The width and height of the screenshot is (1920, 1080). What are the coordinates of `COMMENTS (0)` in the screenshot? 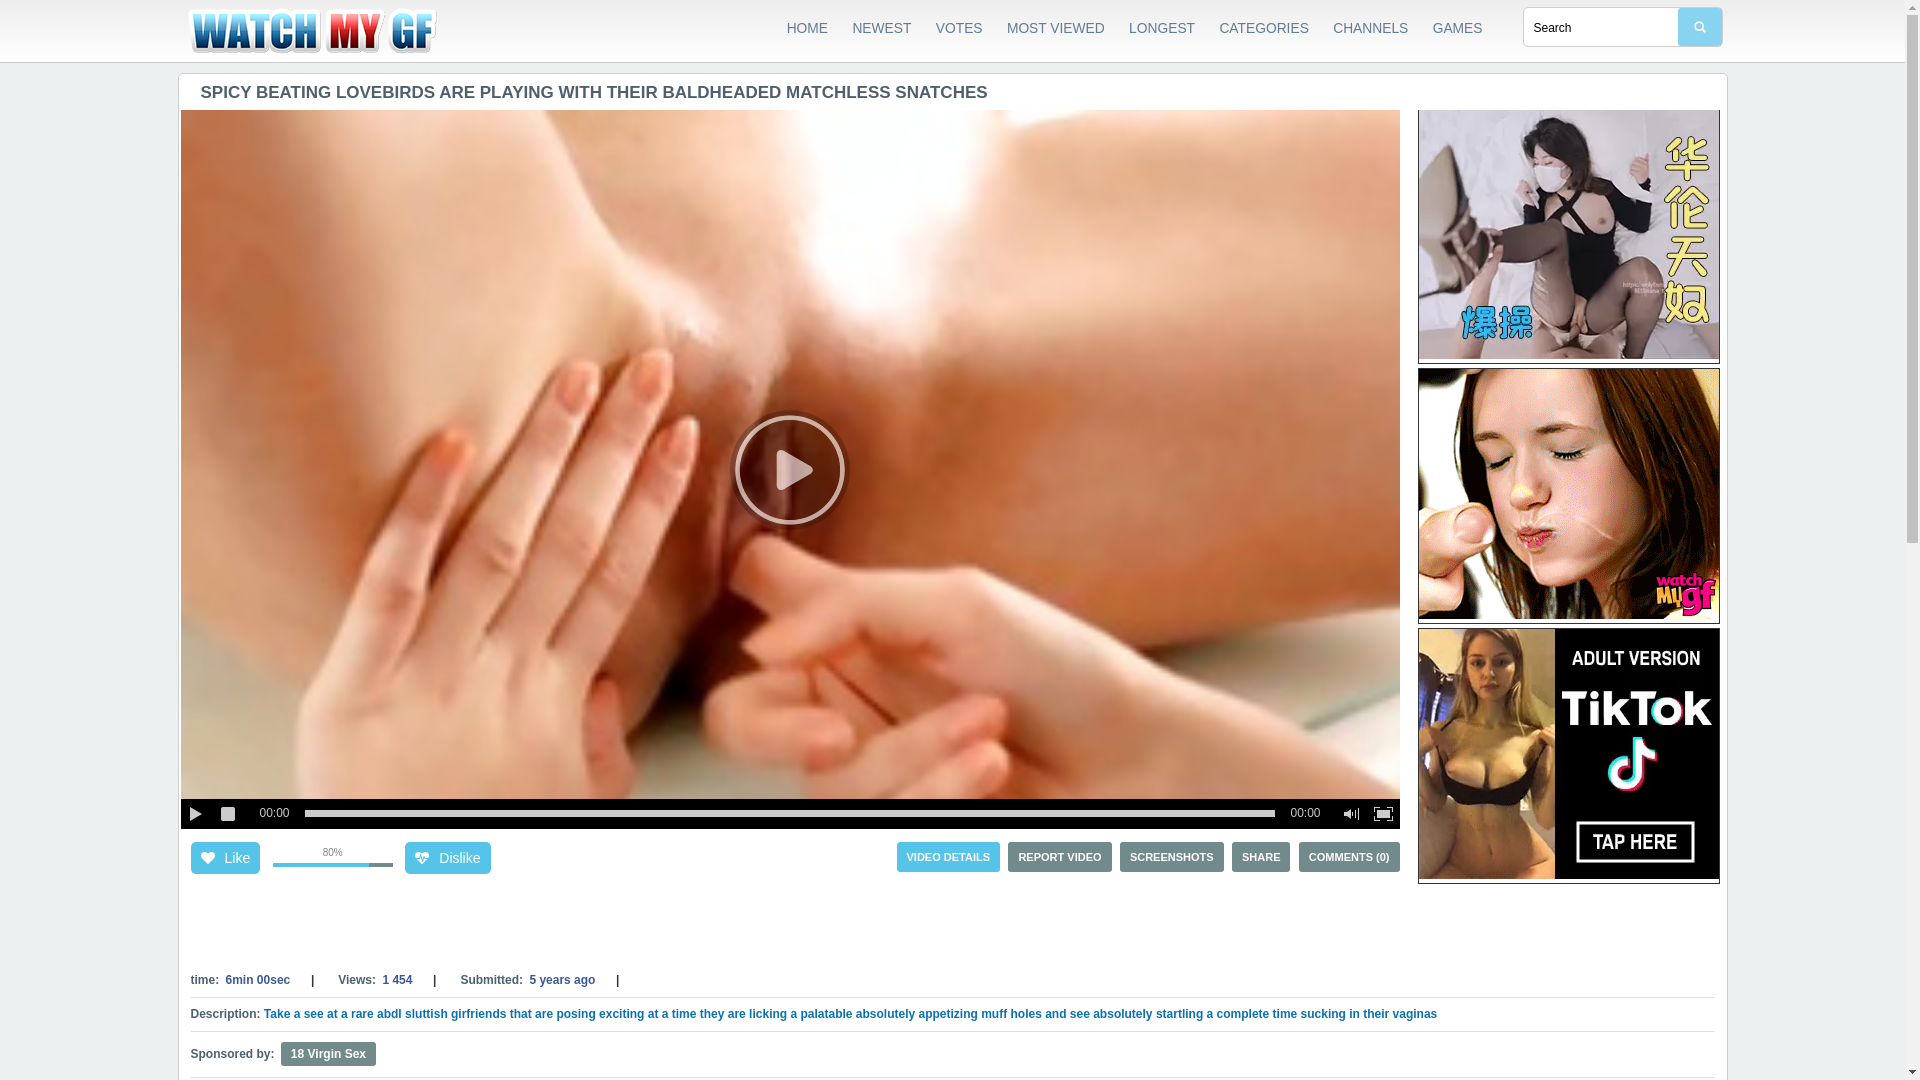 It's located at (1350, 857).